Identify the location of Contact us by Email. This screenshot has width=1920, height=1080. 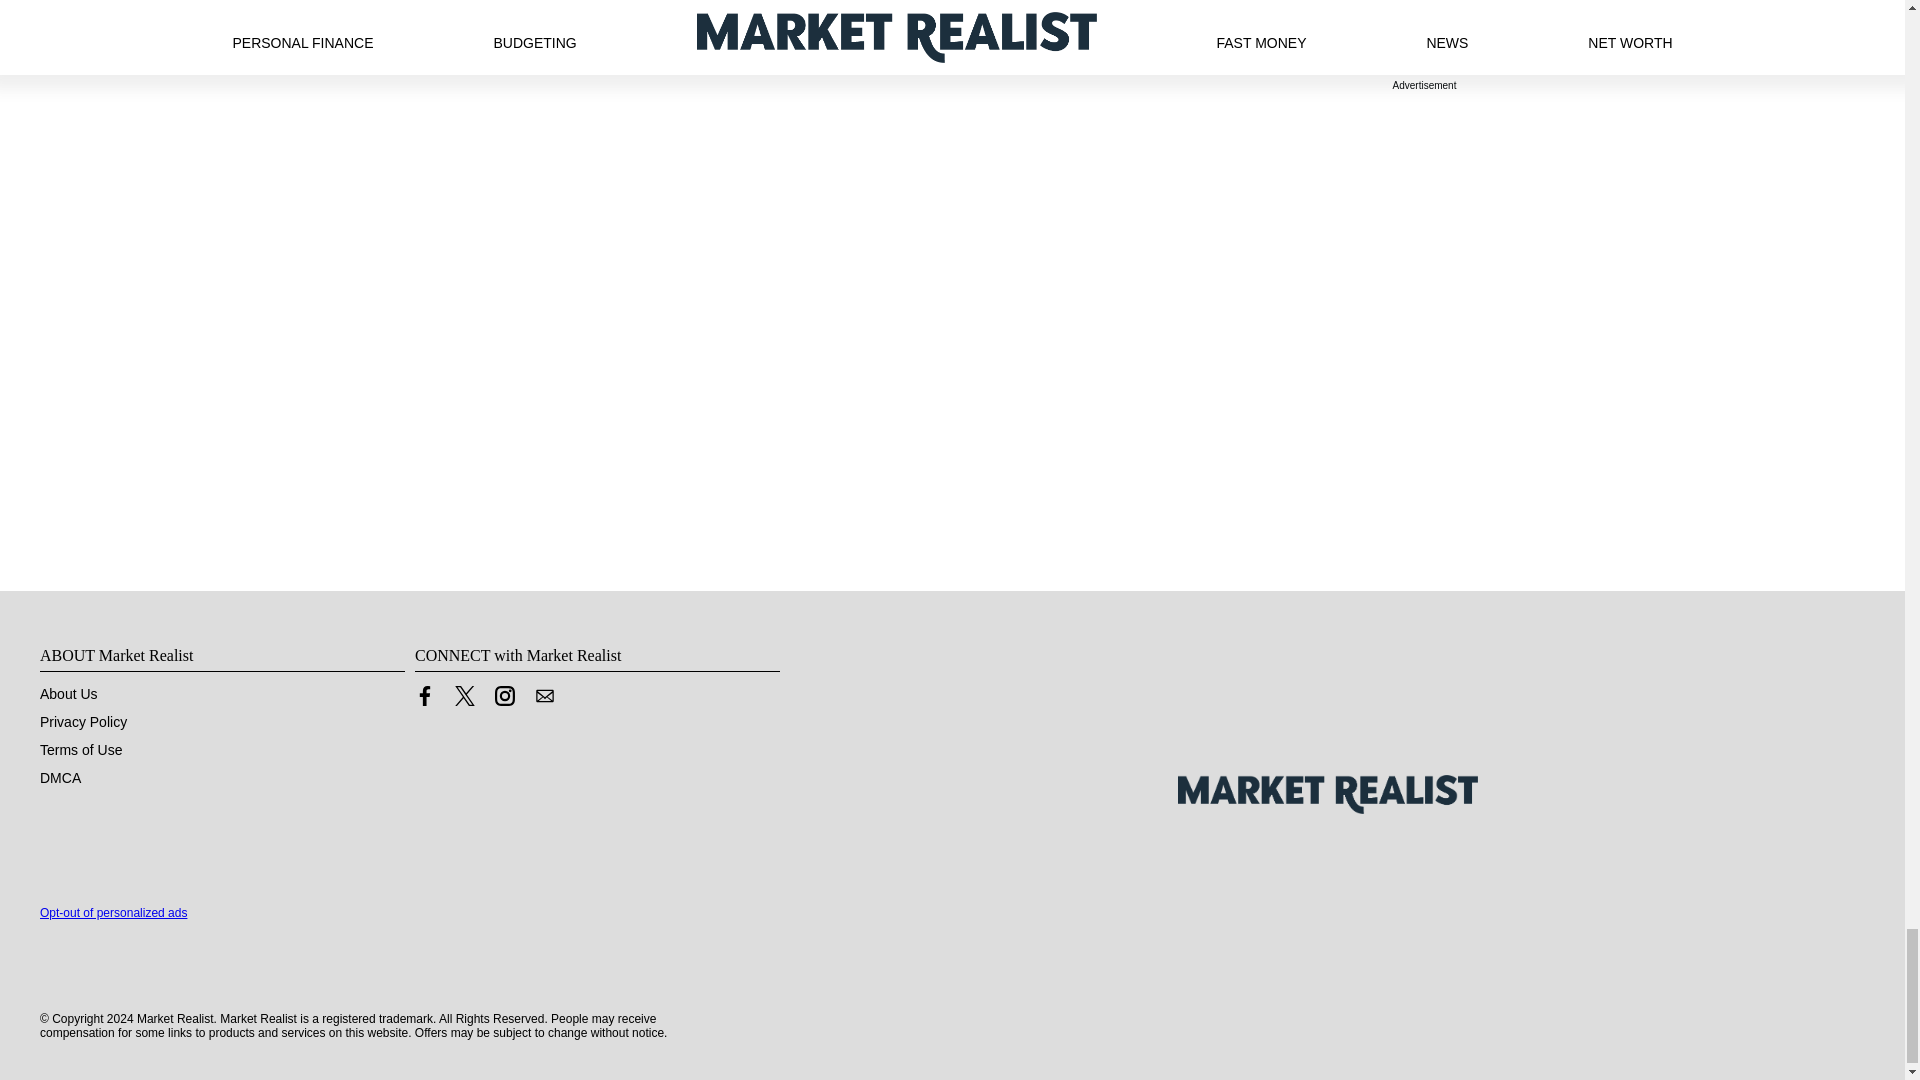
(544, 700).